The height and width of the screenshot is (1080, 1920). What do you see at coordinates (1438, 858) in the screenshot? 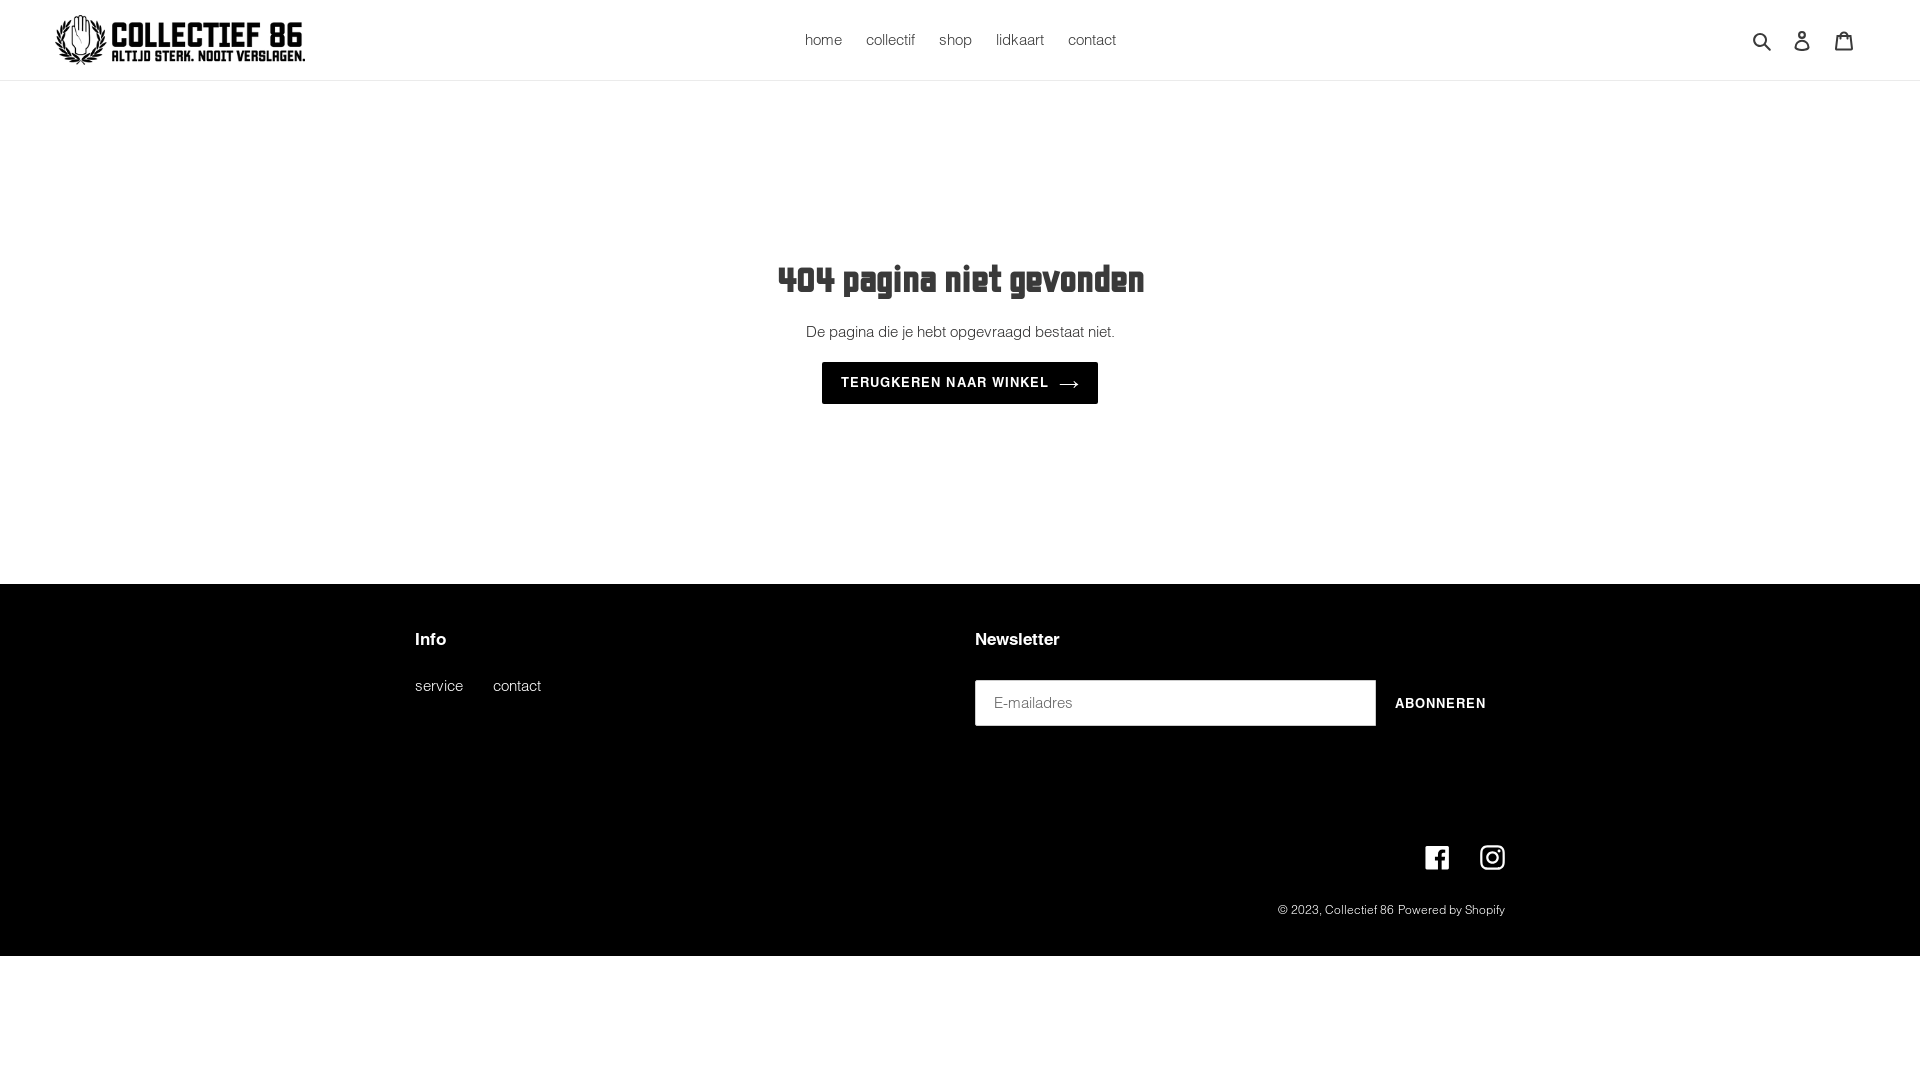
I see `Facebook` at bounding box center [1438, 858].